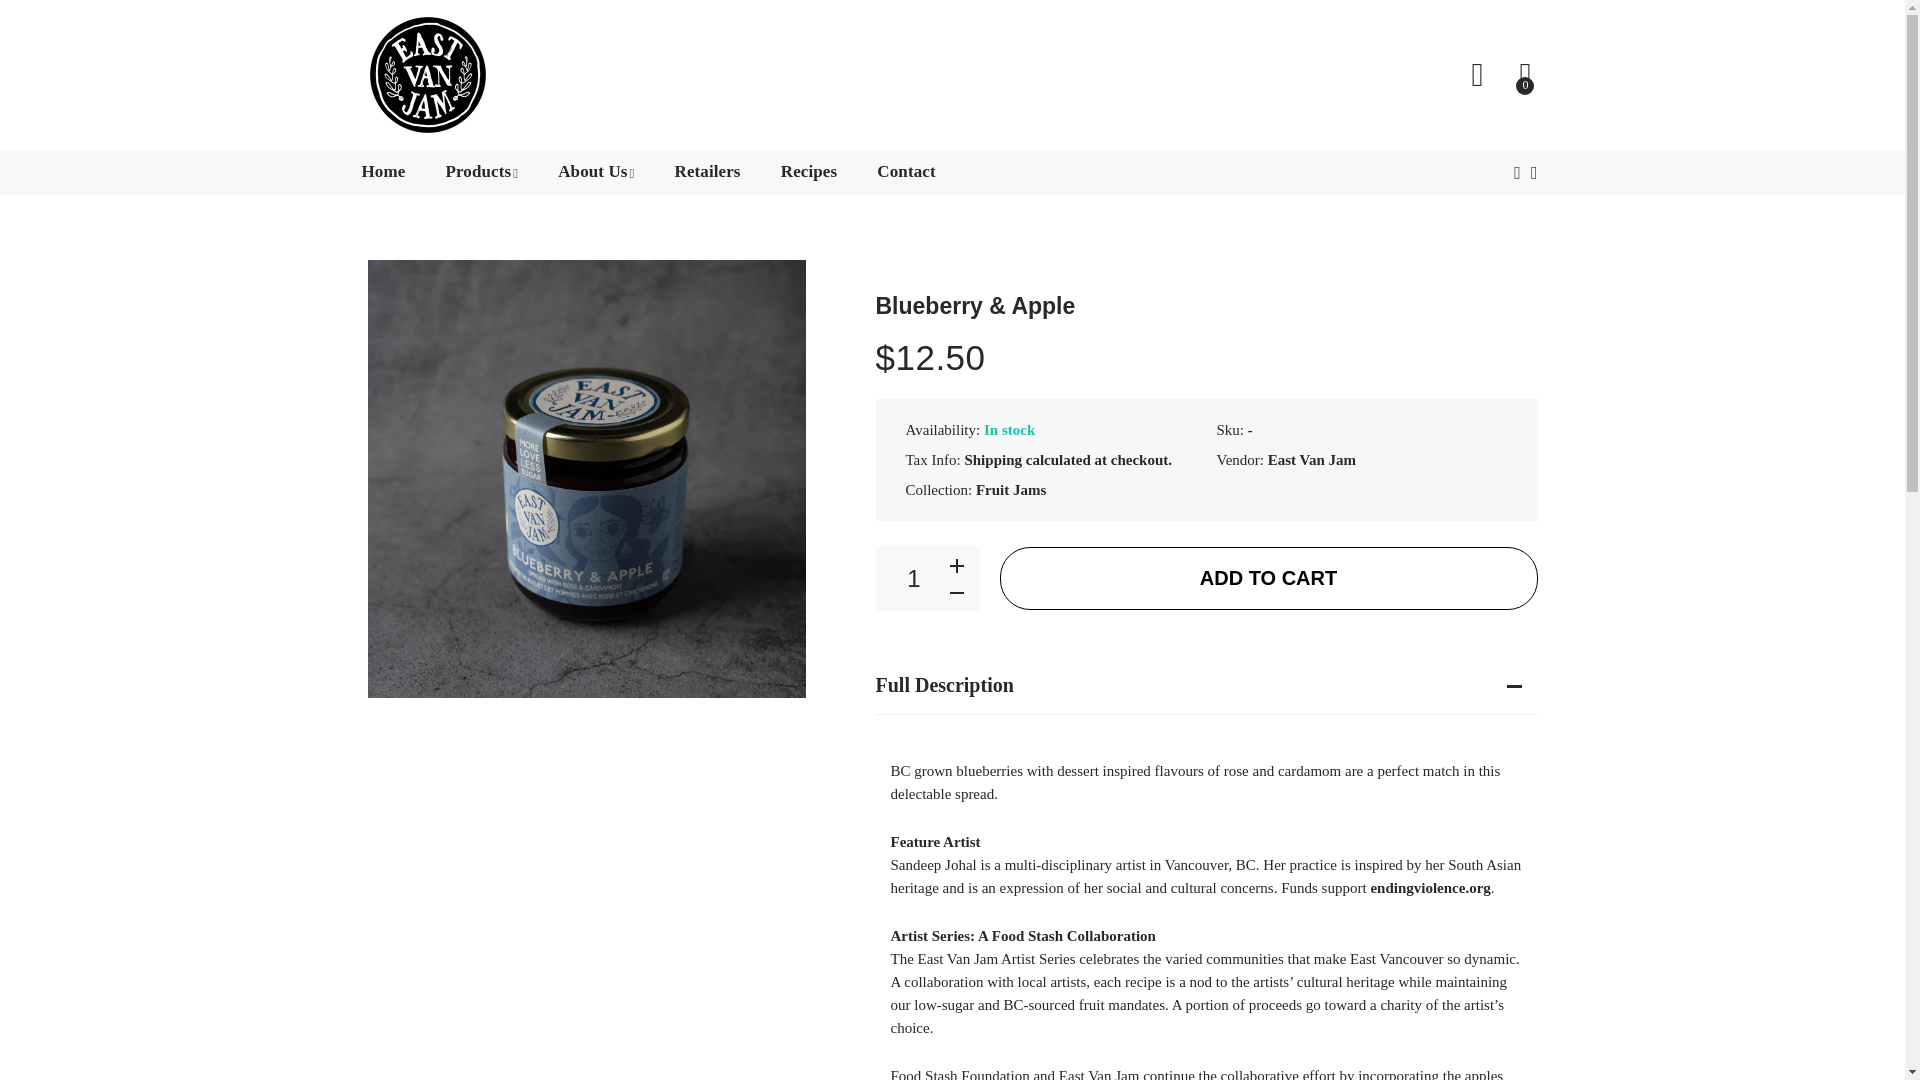 The width and height of the screenshot is (1920, 1080). Describe the element at coordinates (1528, 74) in the screenshot. I see `Your cart` at that location.